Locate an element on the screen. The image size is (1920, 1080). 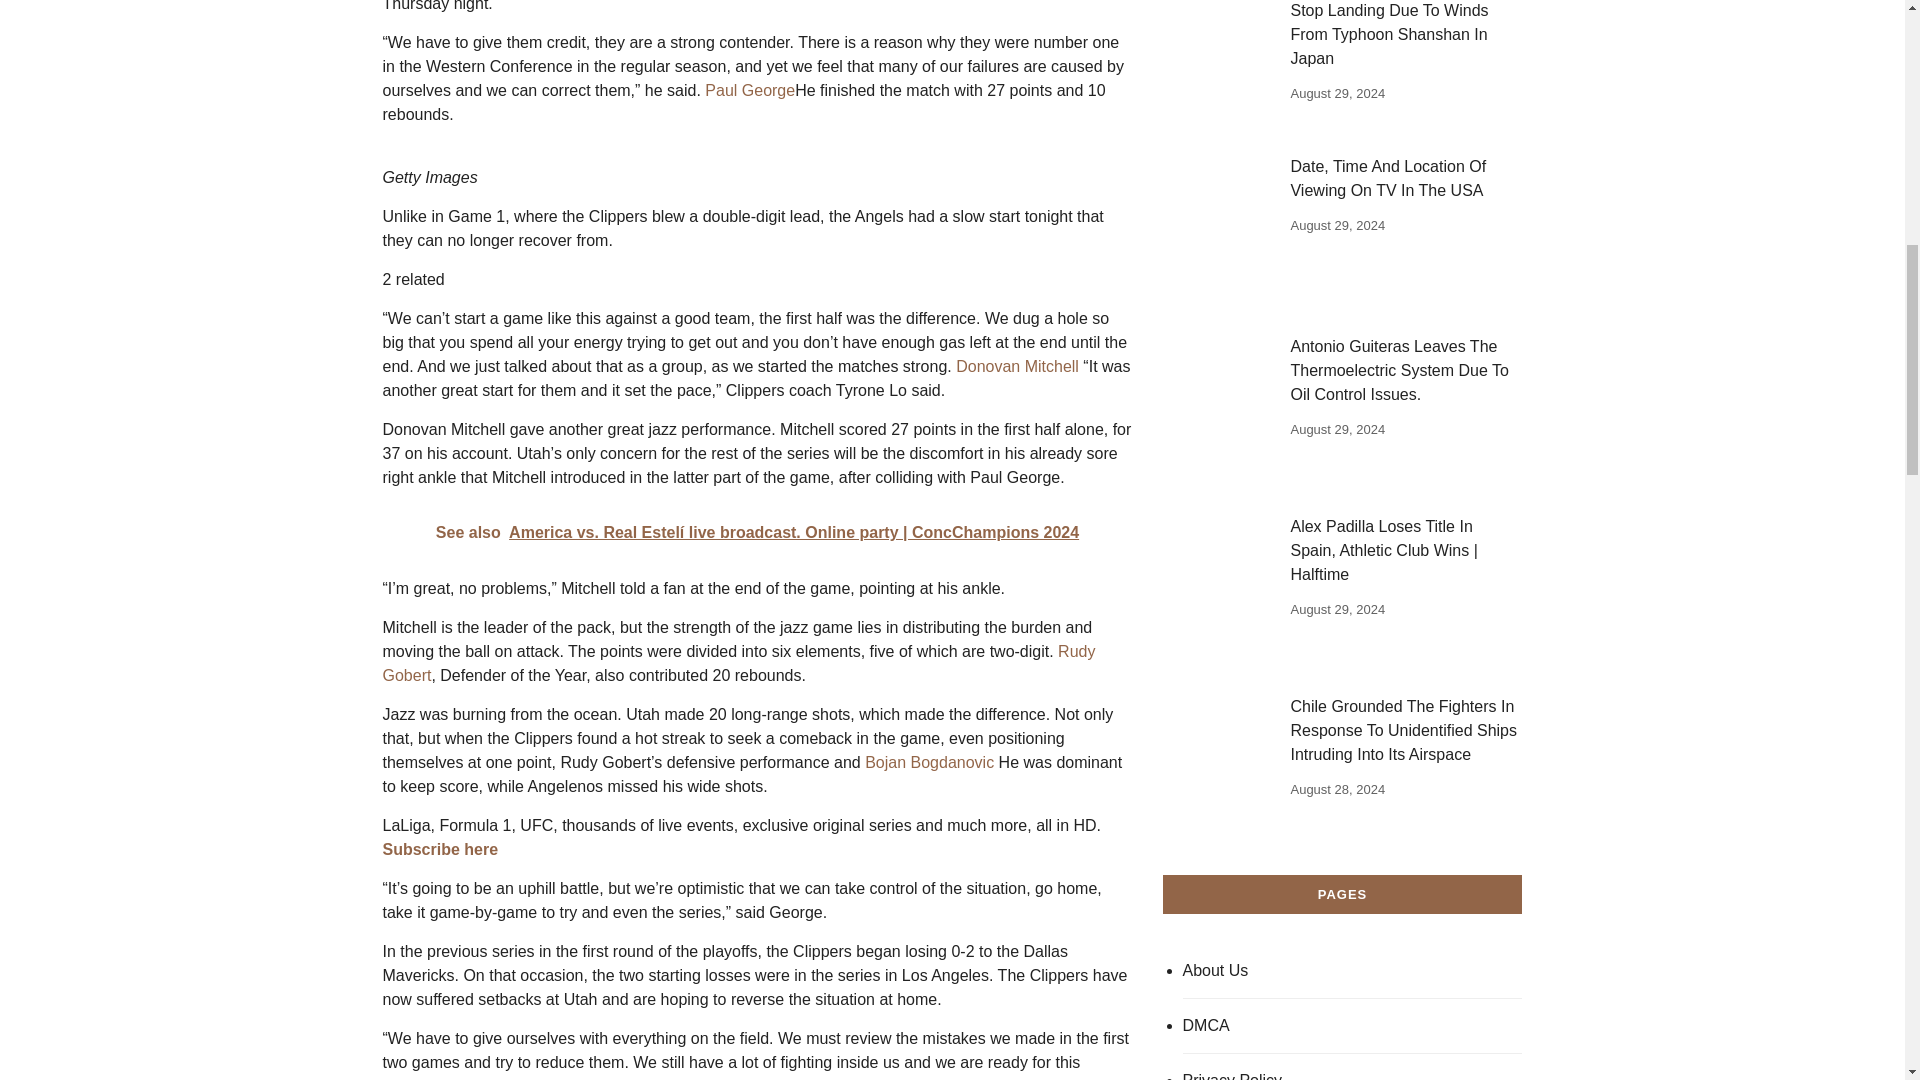
Bojan Bogdanovic is located at coordinates (930, 762).